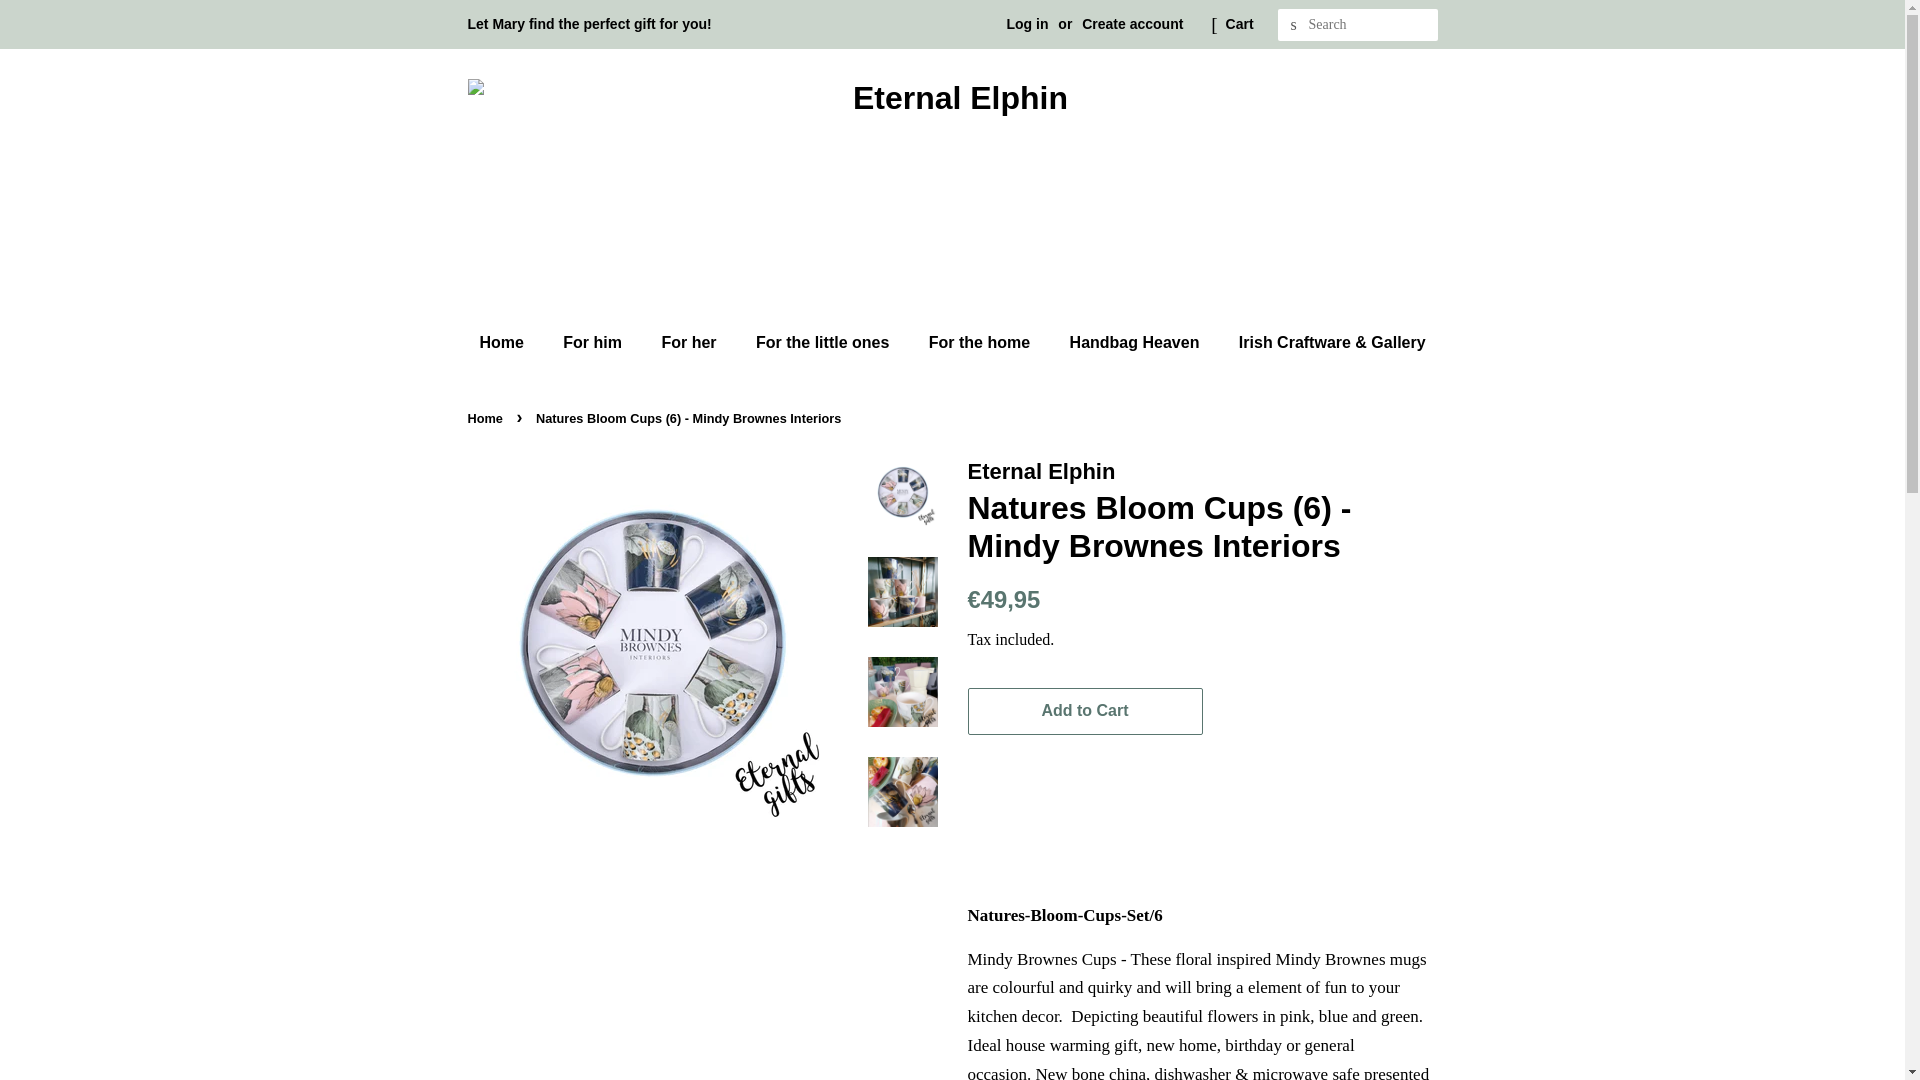 This screenshot has height=1080, width=1920. Describe the element at coordinates (1027, 24) in the screenshot. I see `Log in` at that location.